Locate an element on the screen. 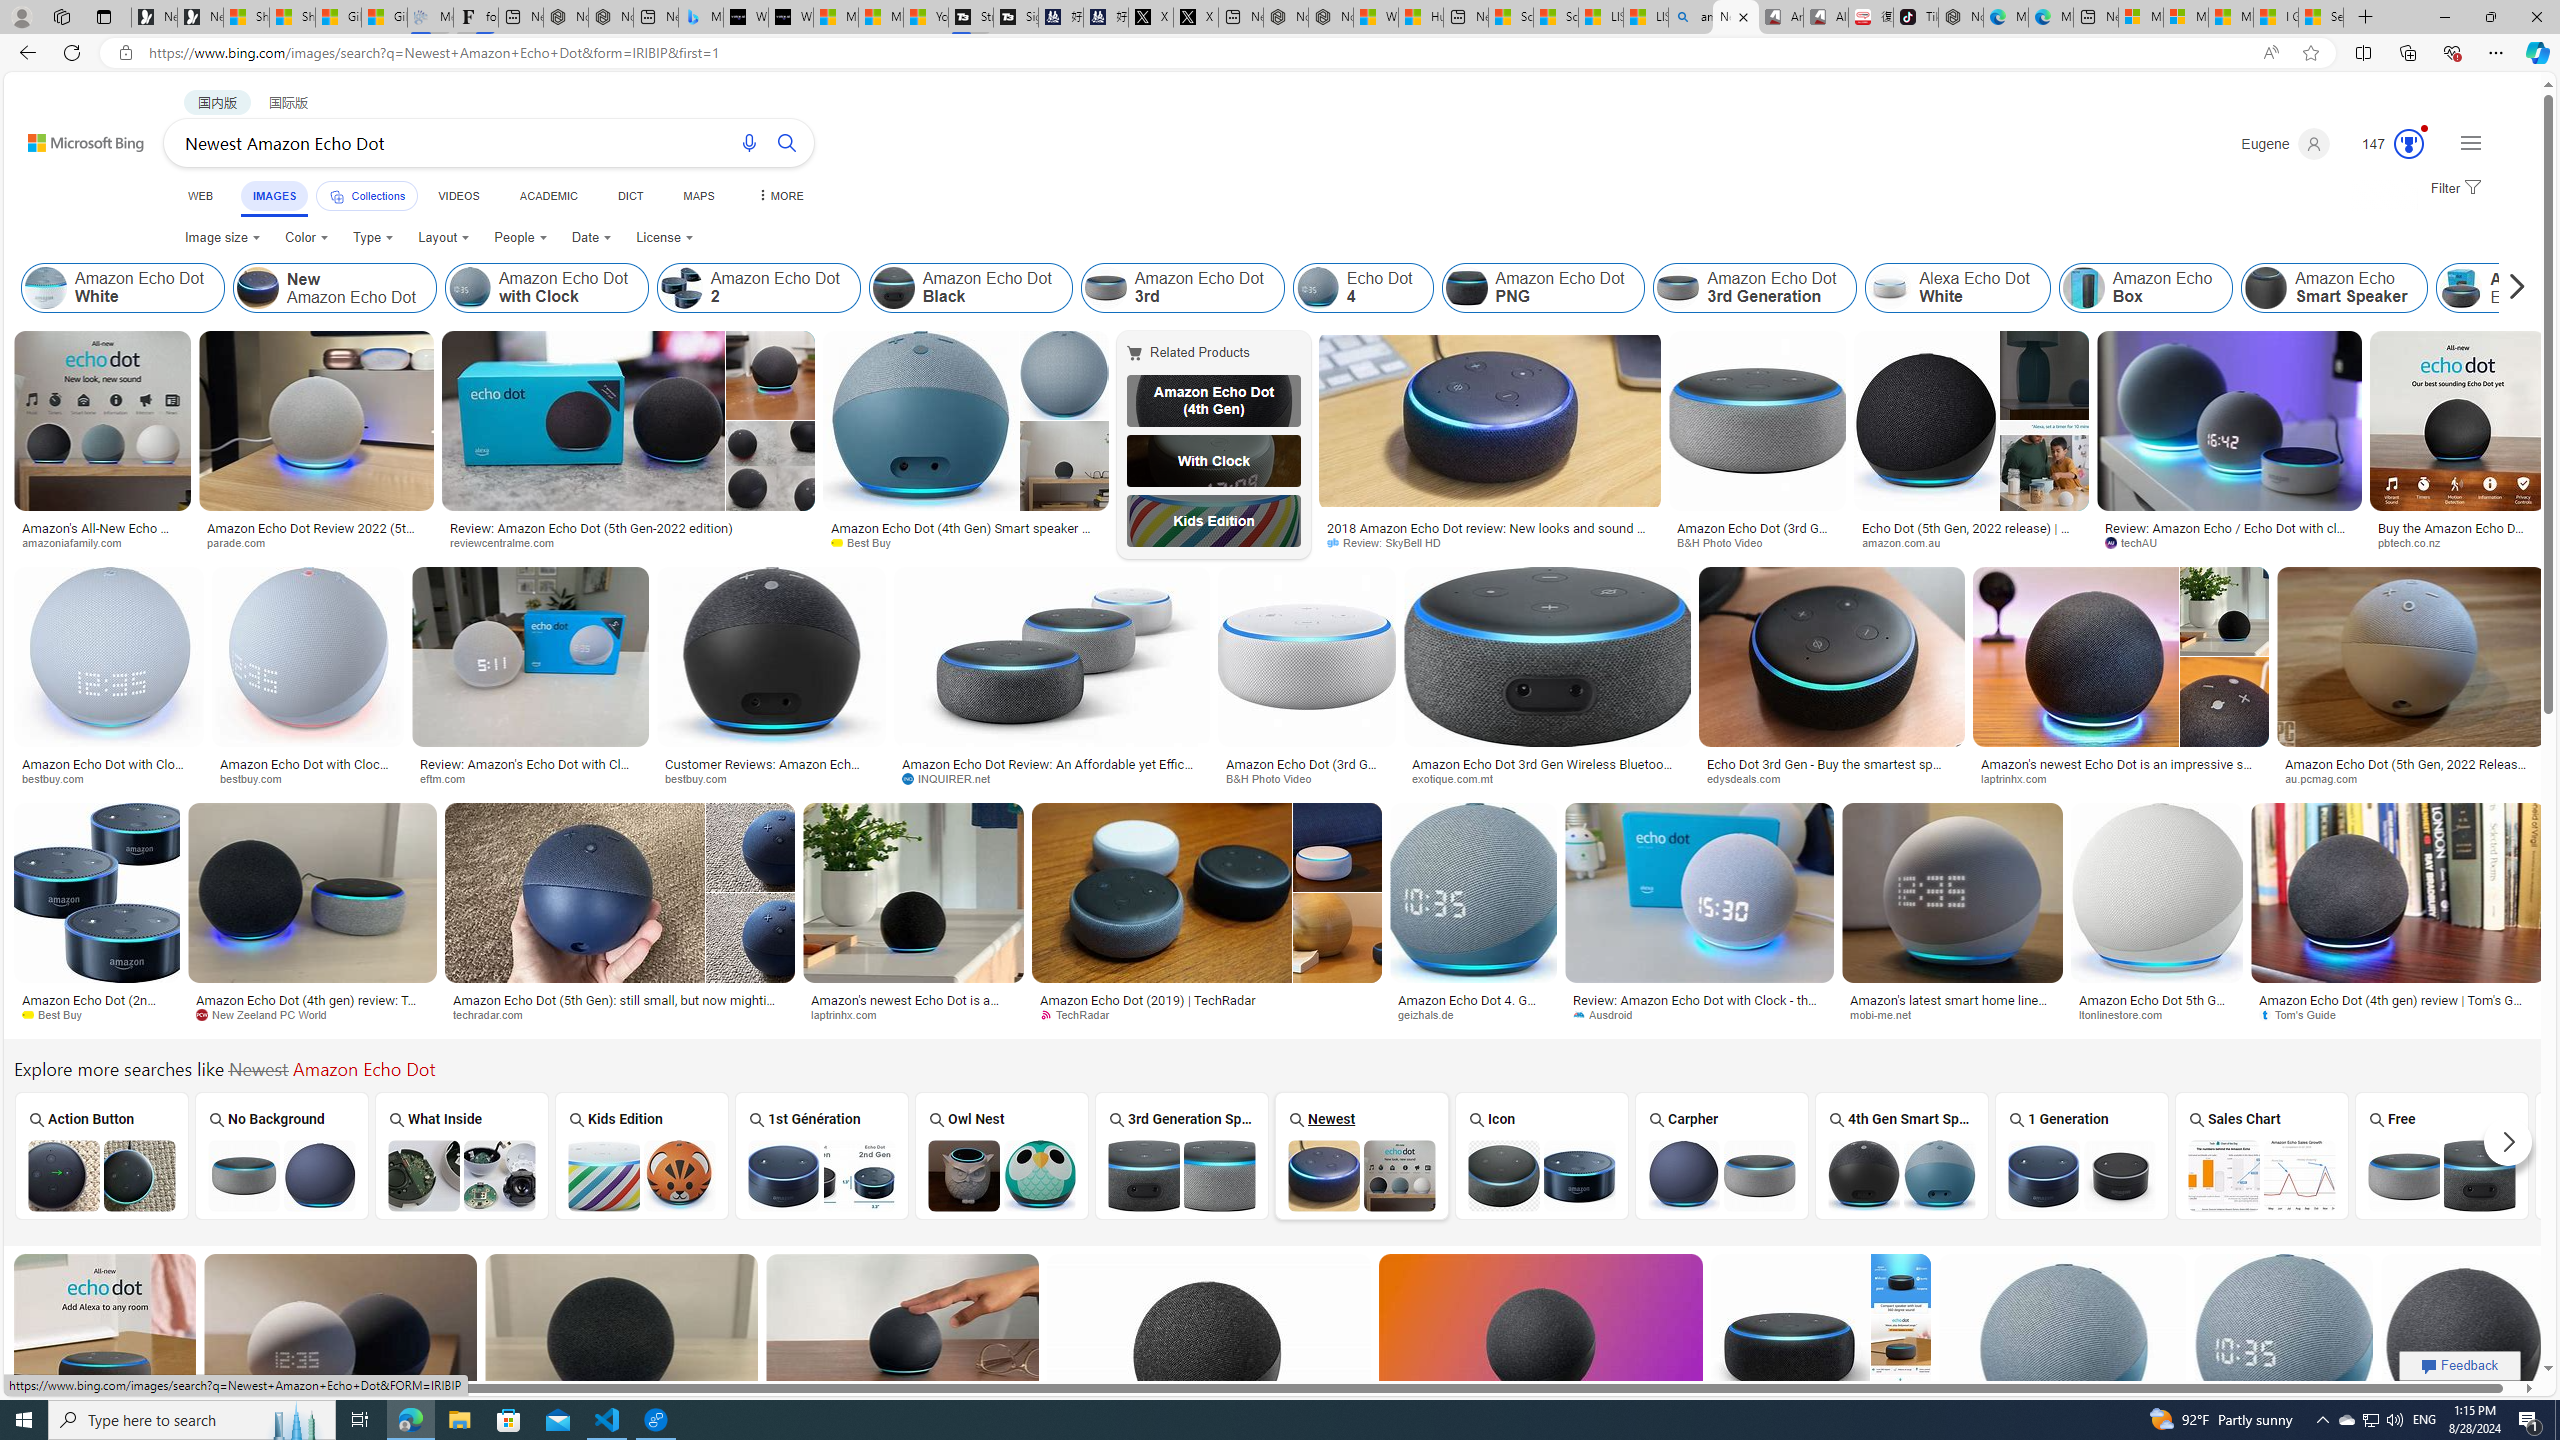 This screenshot has height=1440, width=2560. B&H Photo Video is located at coordinates (1306, 778).